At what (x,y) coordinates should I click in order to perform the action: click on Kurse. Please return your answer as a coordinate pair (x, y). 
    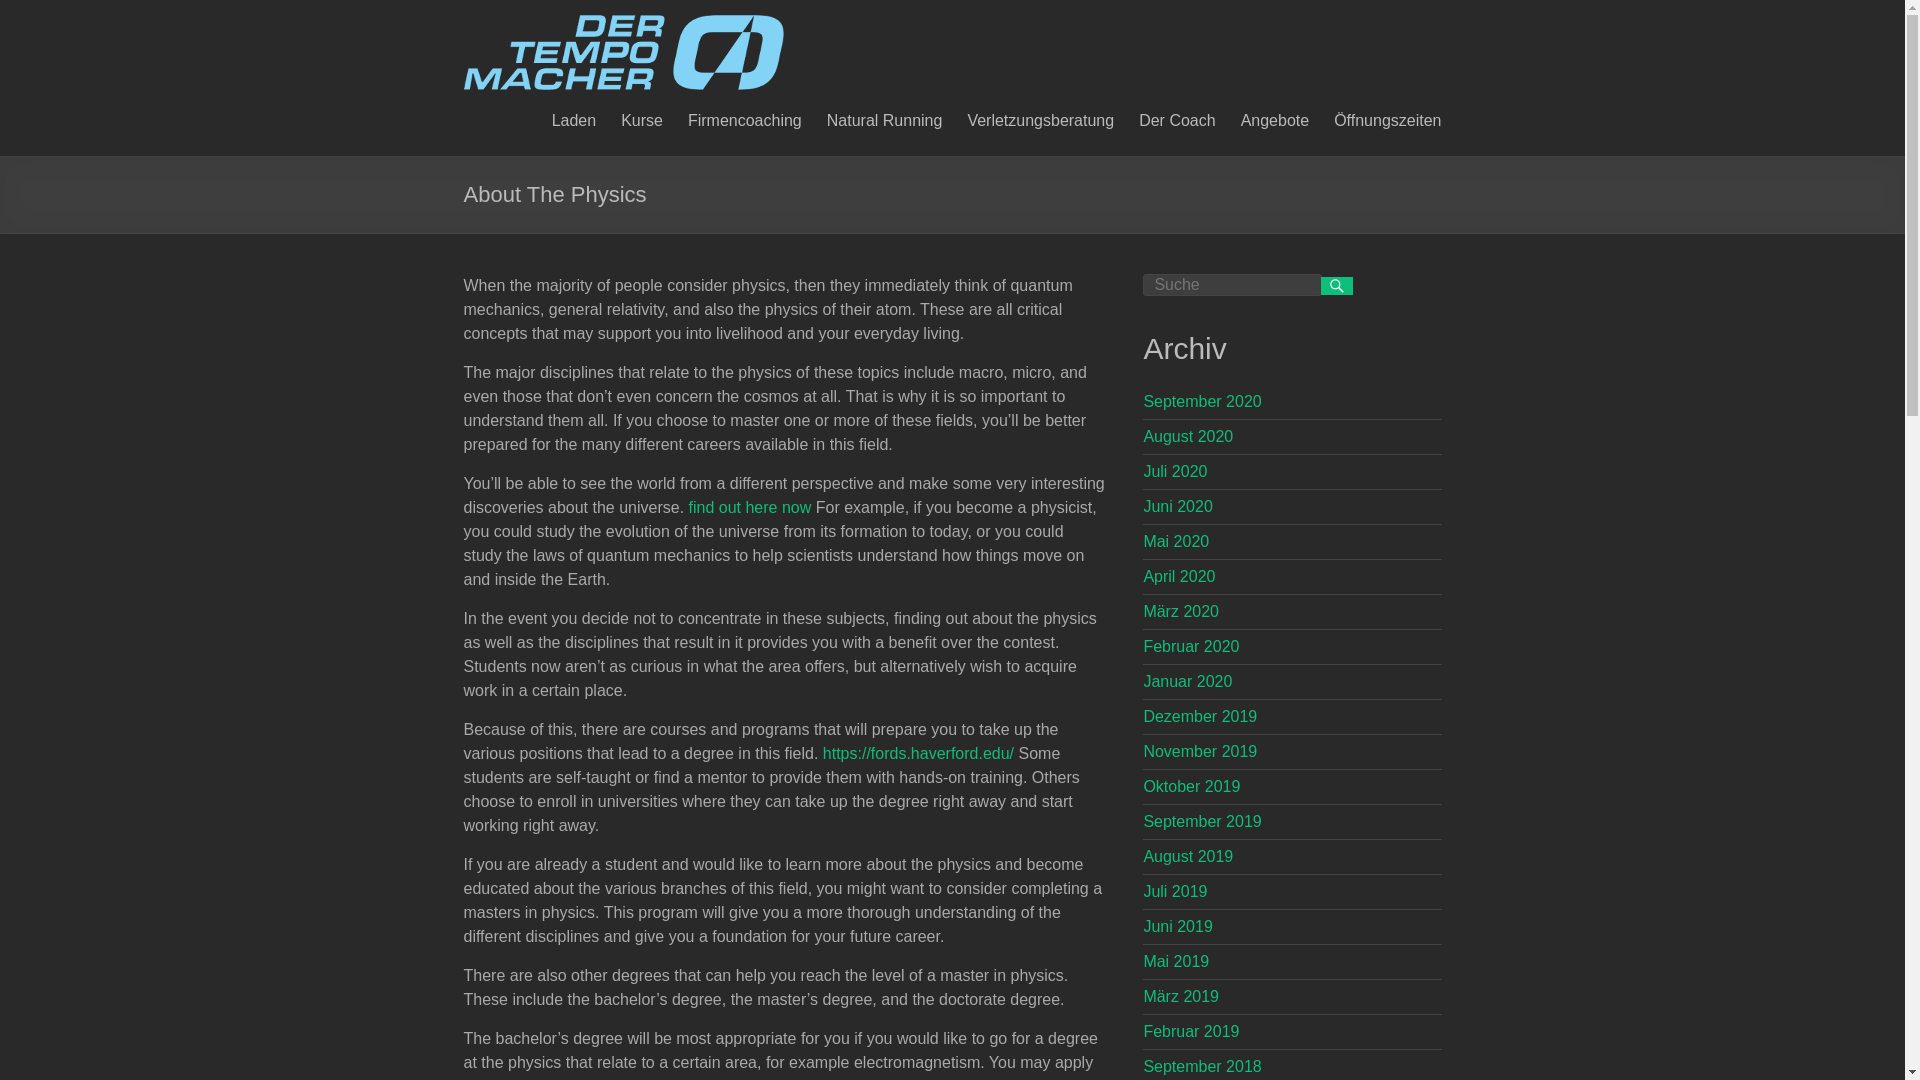
    Looking at the image, I should click on (641, 118).